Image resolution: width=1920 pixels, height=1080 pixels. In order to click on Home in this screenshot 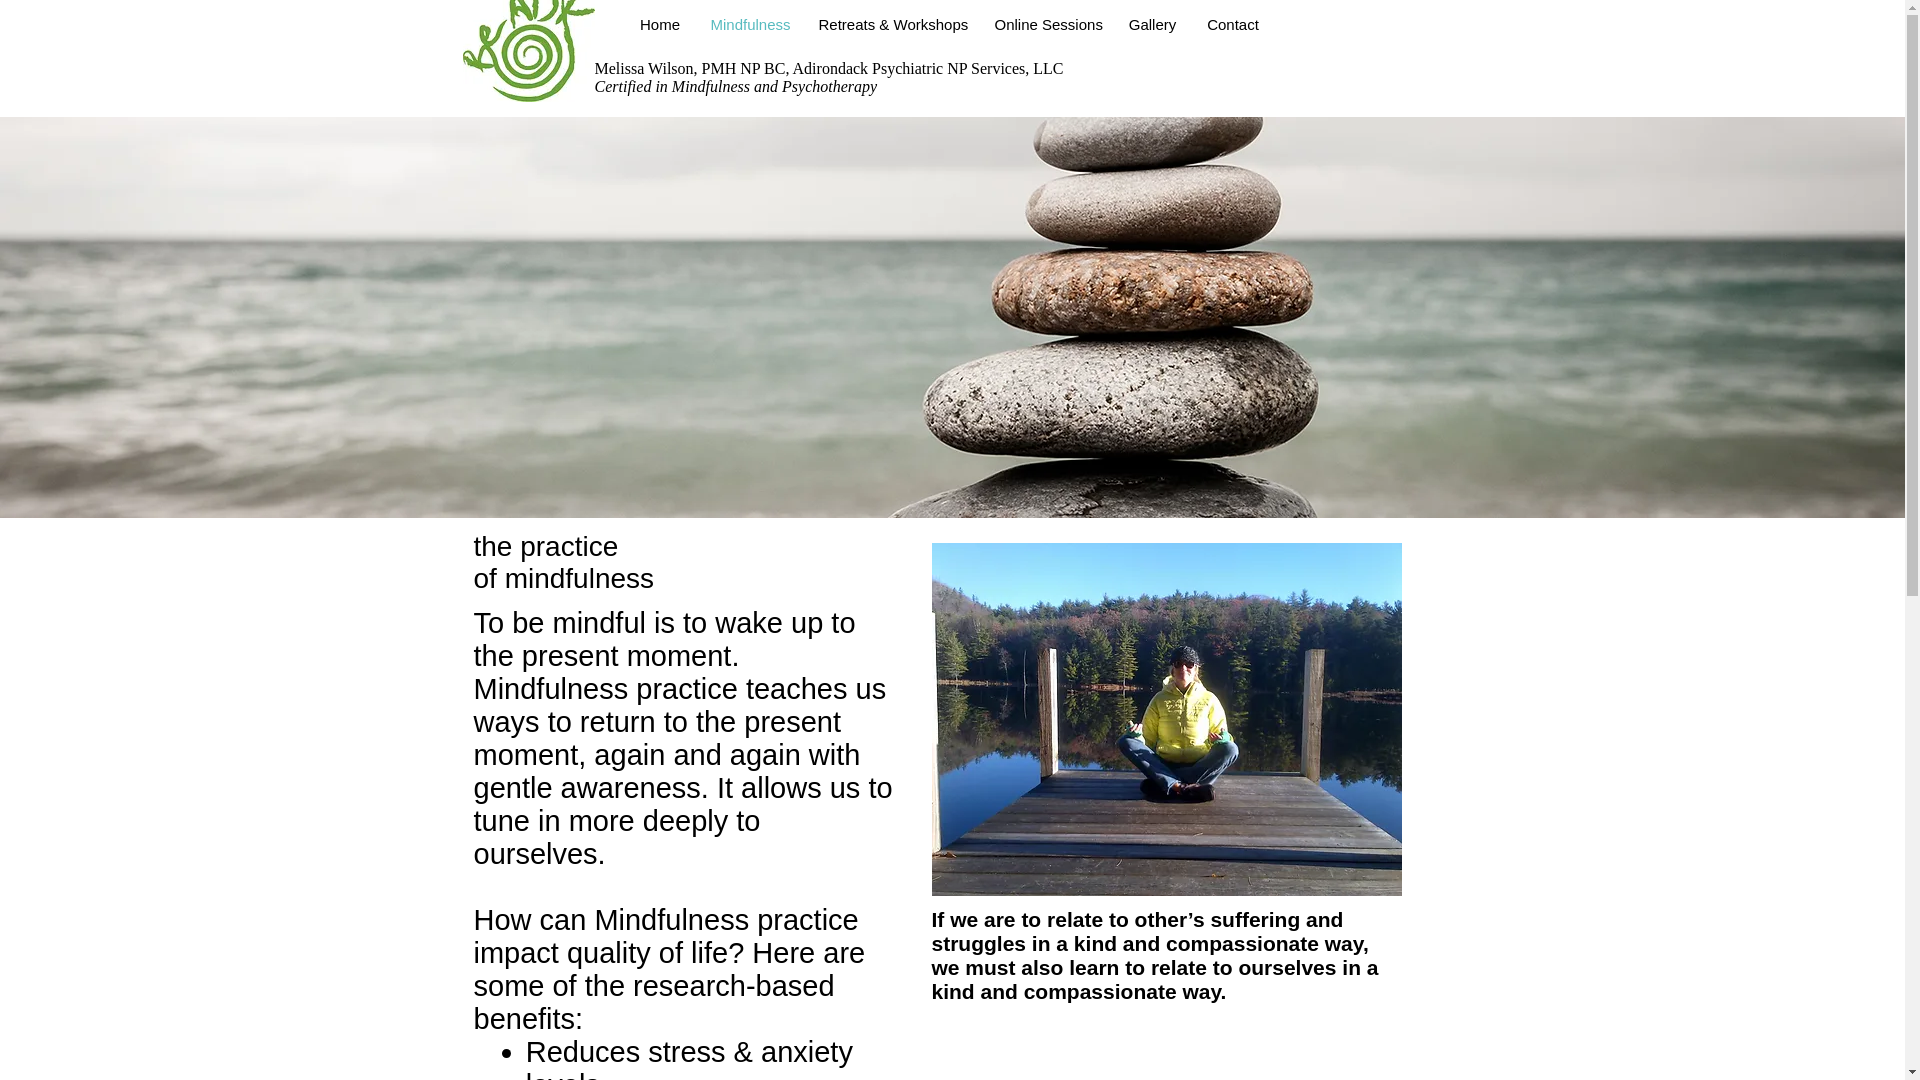, I will do `click(660, 24)`.